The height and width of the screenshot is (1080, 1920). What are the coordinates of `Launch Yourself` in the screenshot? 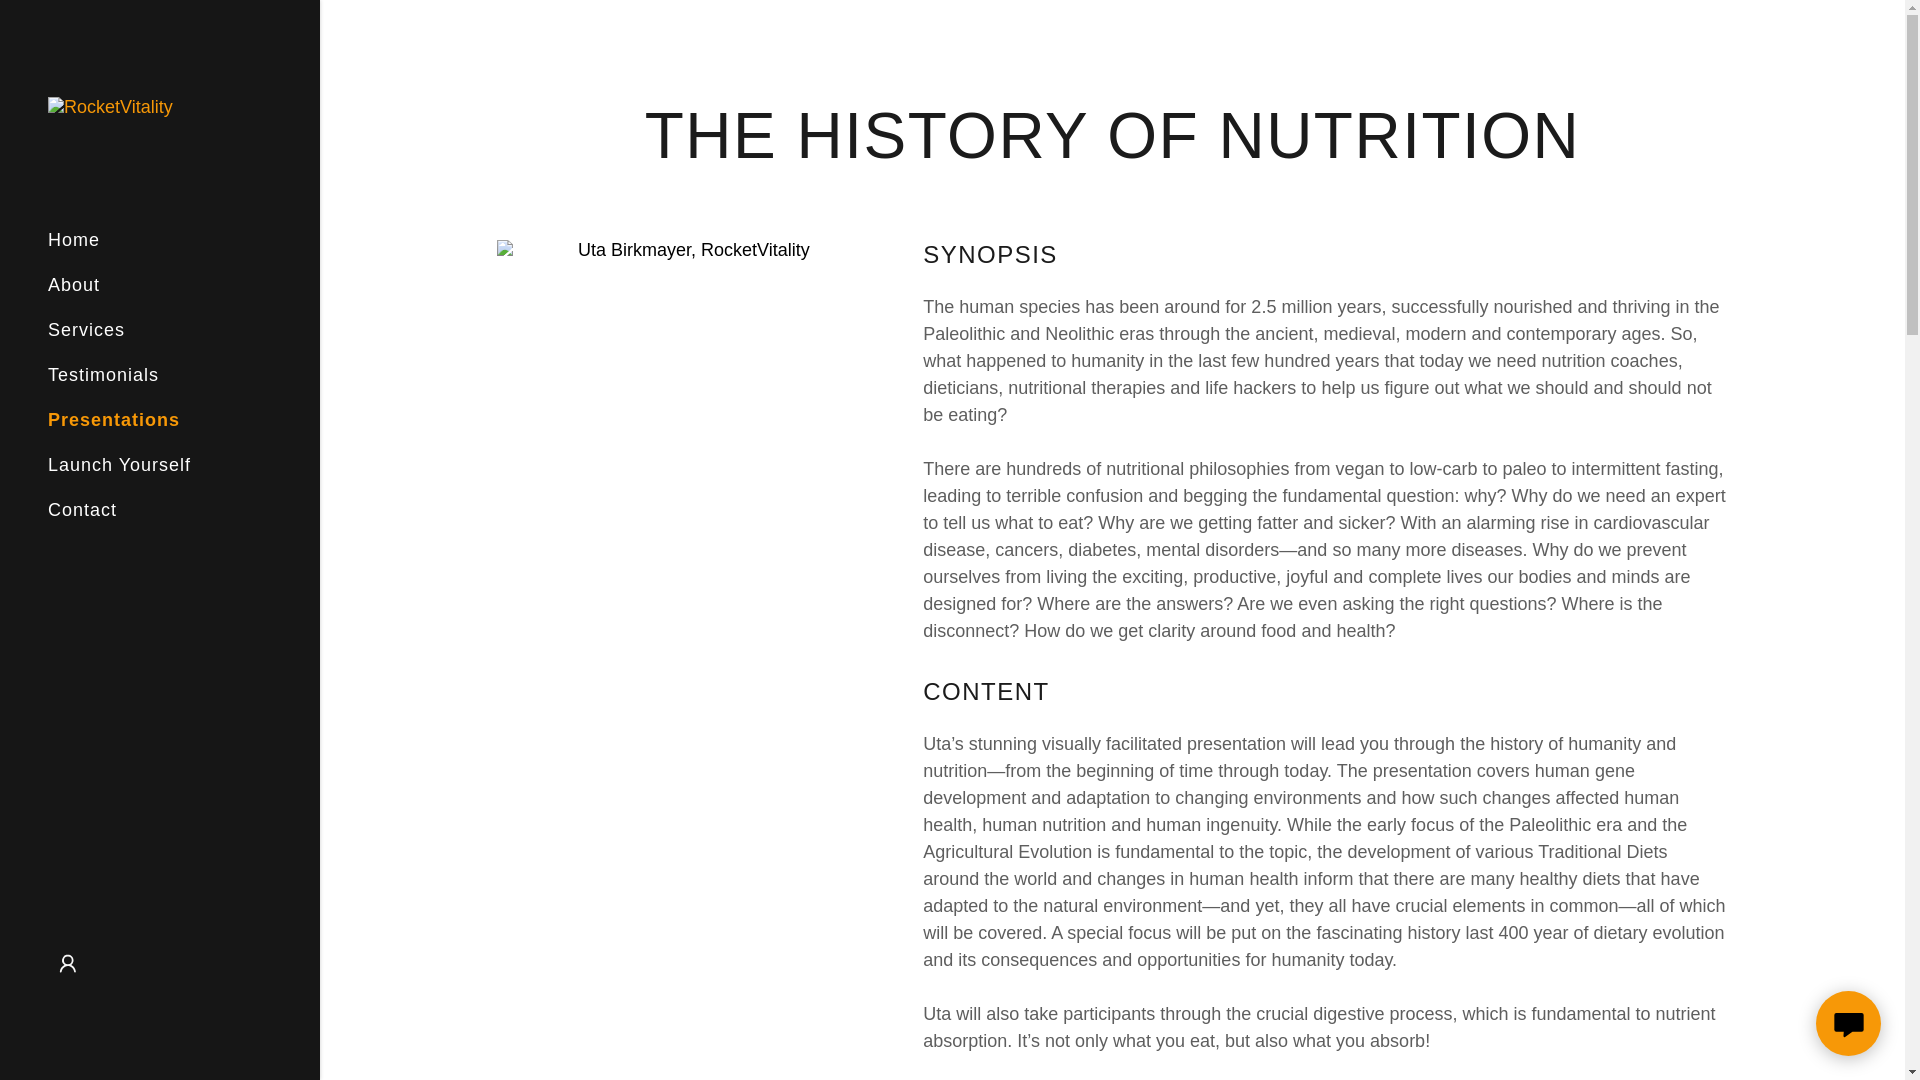 It's located at (119, 464).